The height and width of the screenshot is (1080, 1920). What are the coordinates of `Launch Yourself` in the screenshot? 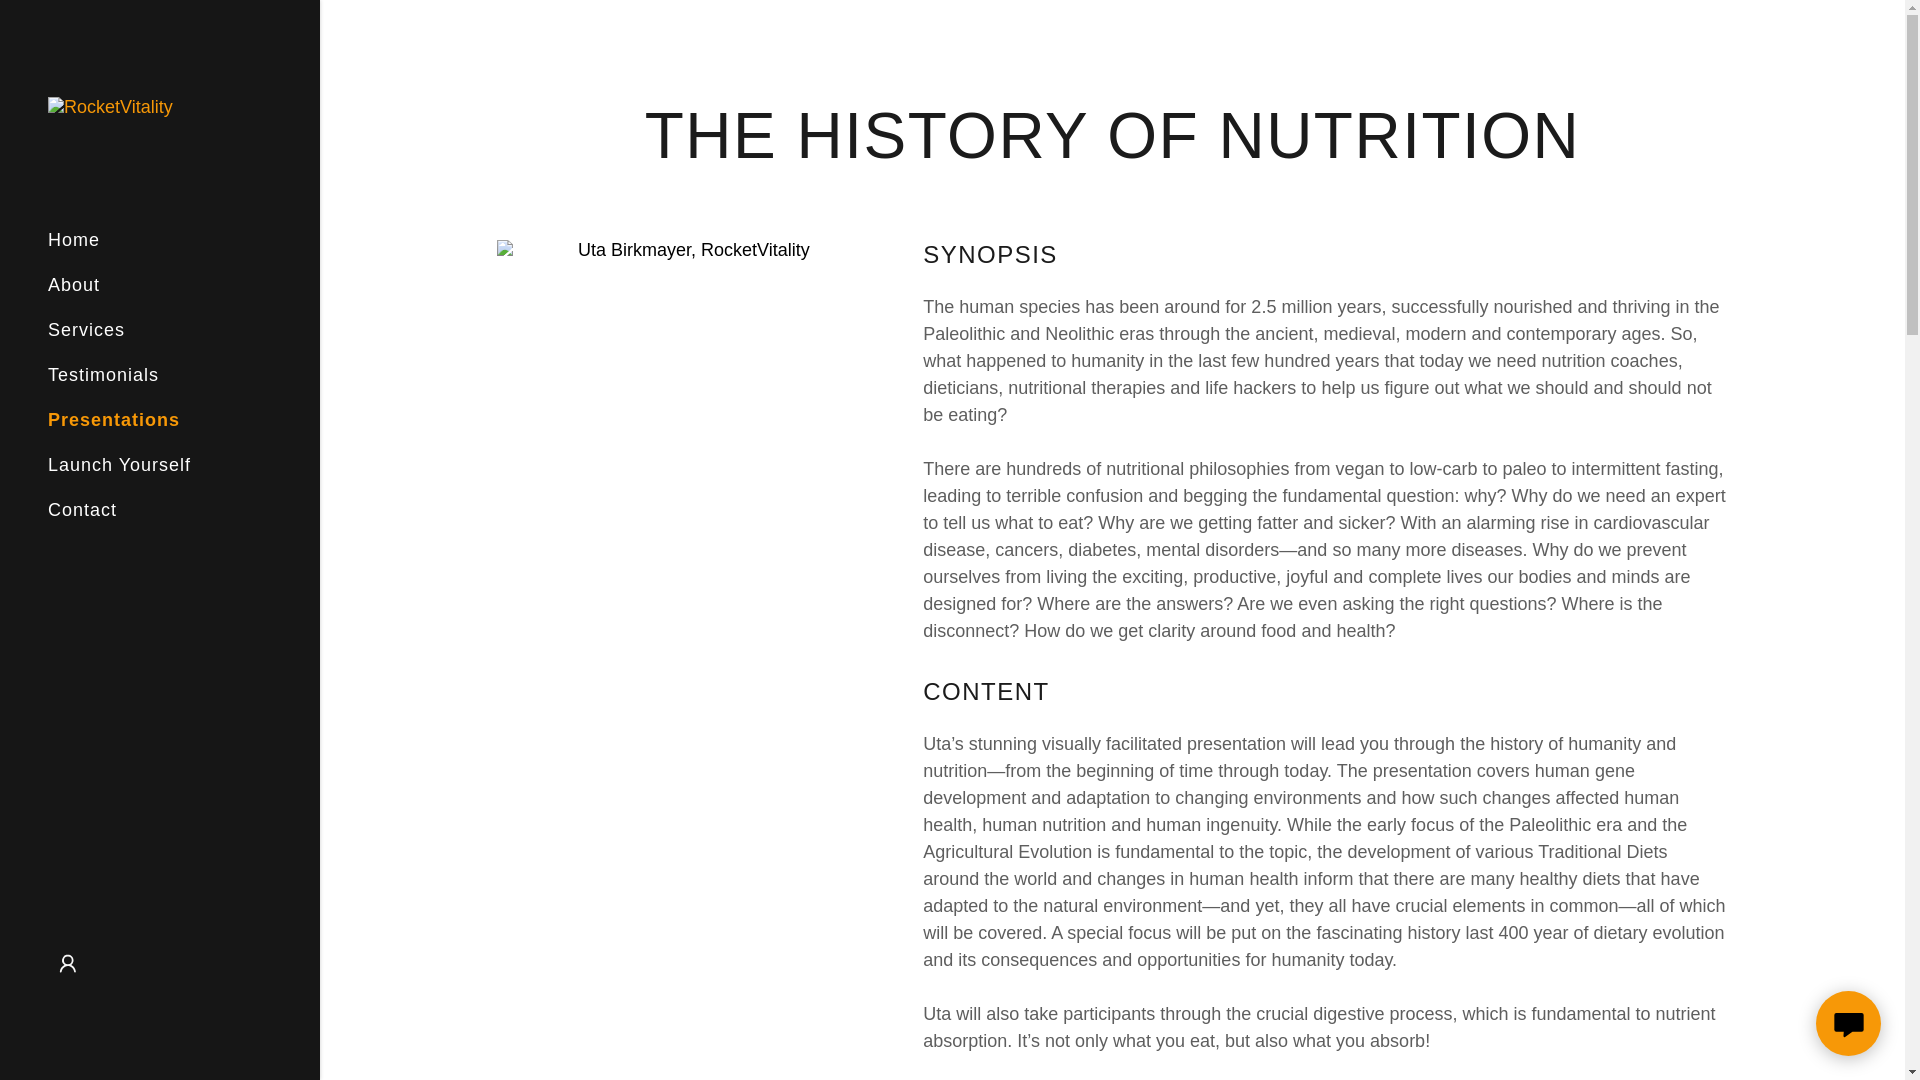 It's located at (119, 464).